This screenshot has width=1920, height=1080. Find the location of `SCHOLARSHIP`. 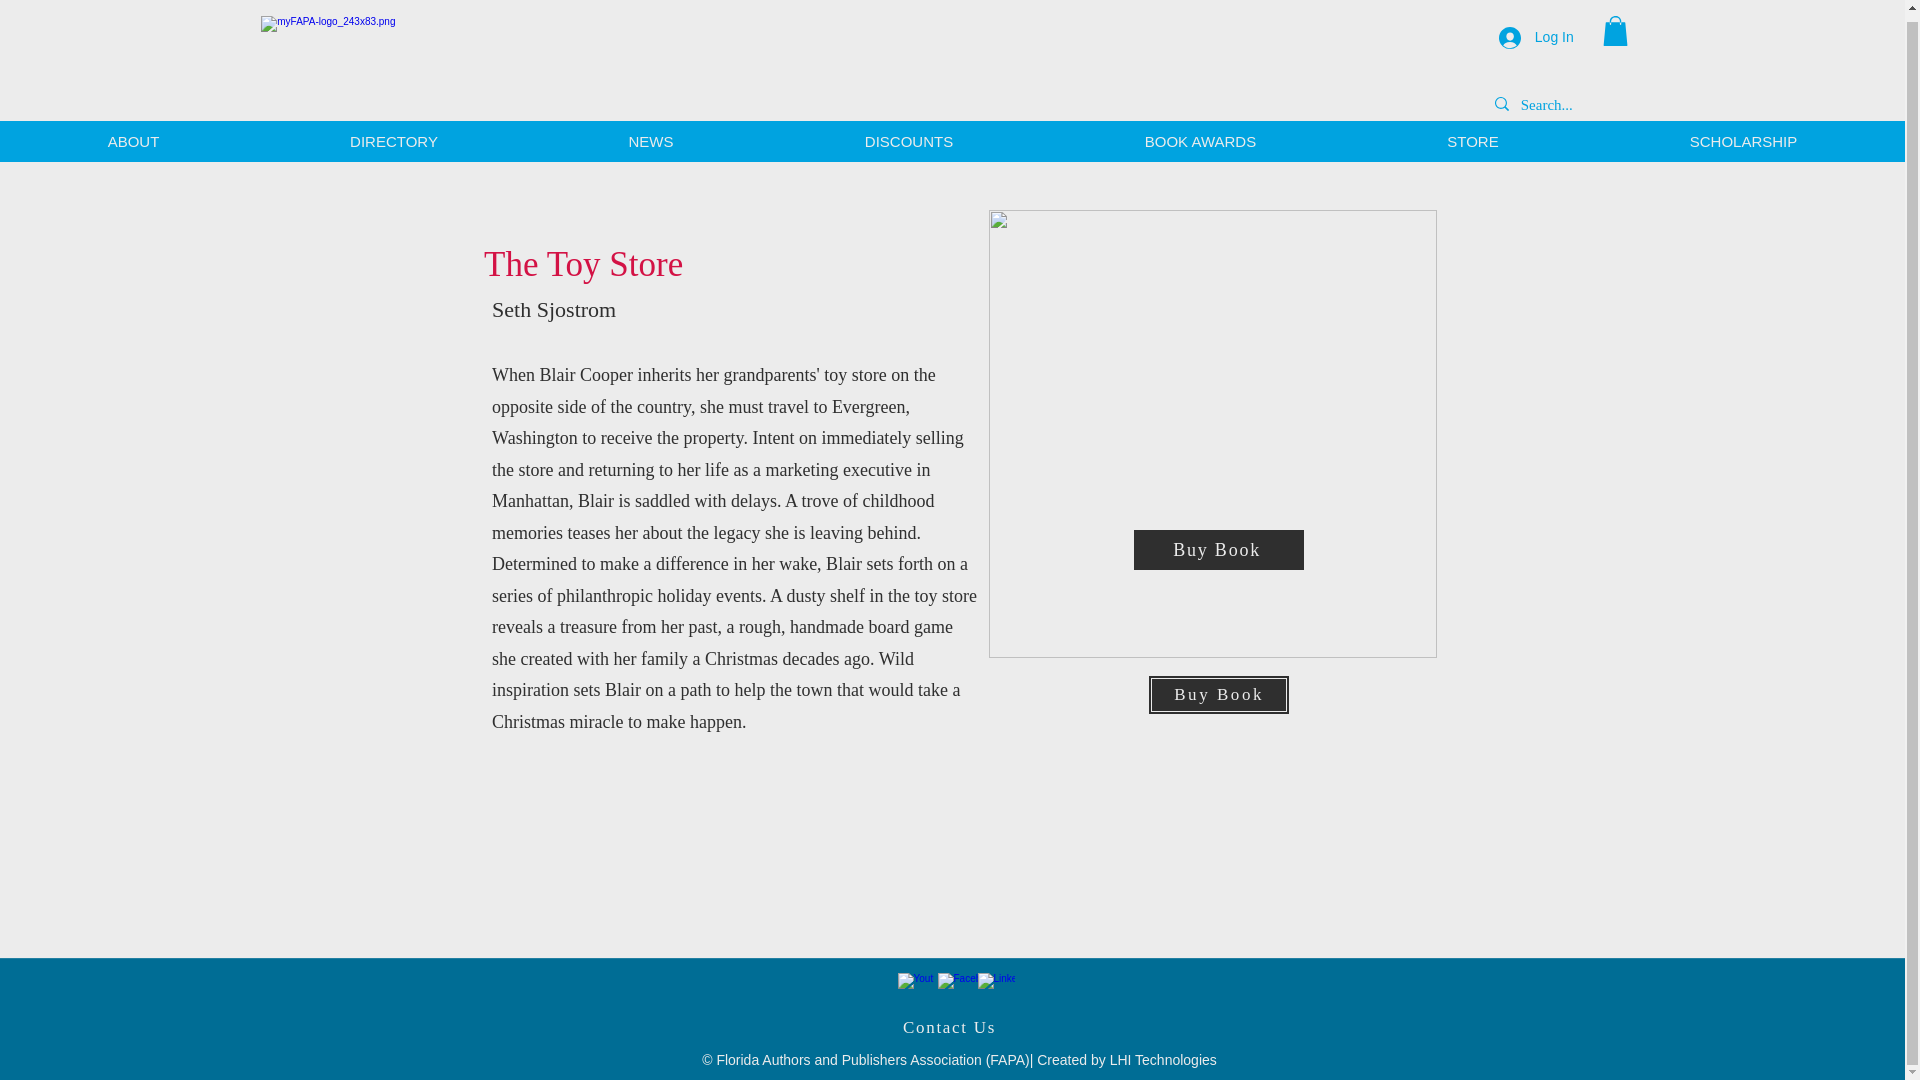

SCHOLARSHIP is located at coordinates (1743, 134).